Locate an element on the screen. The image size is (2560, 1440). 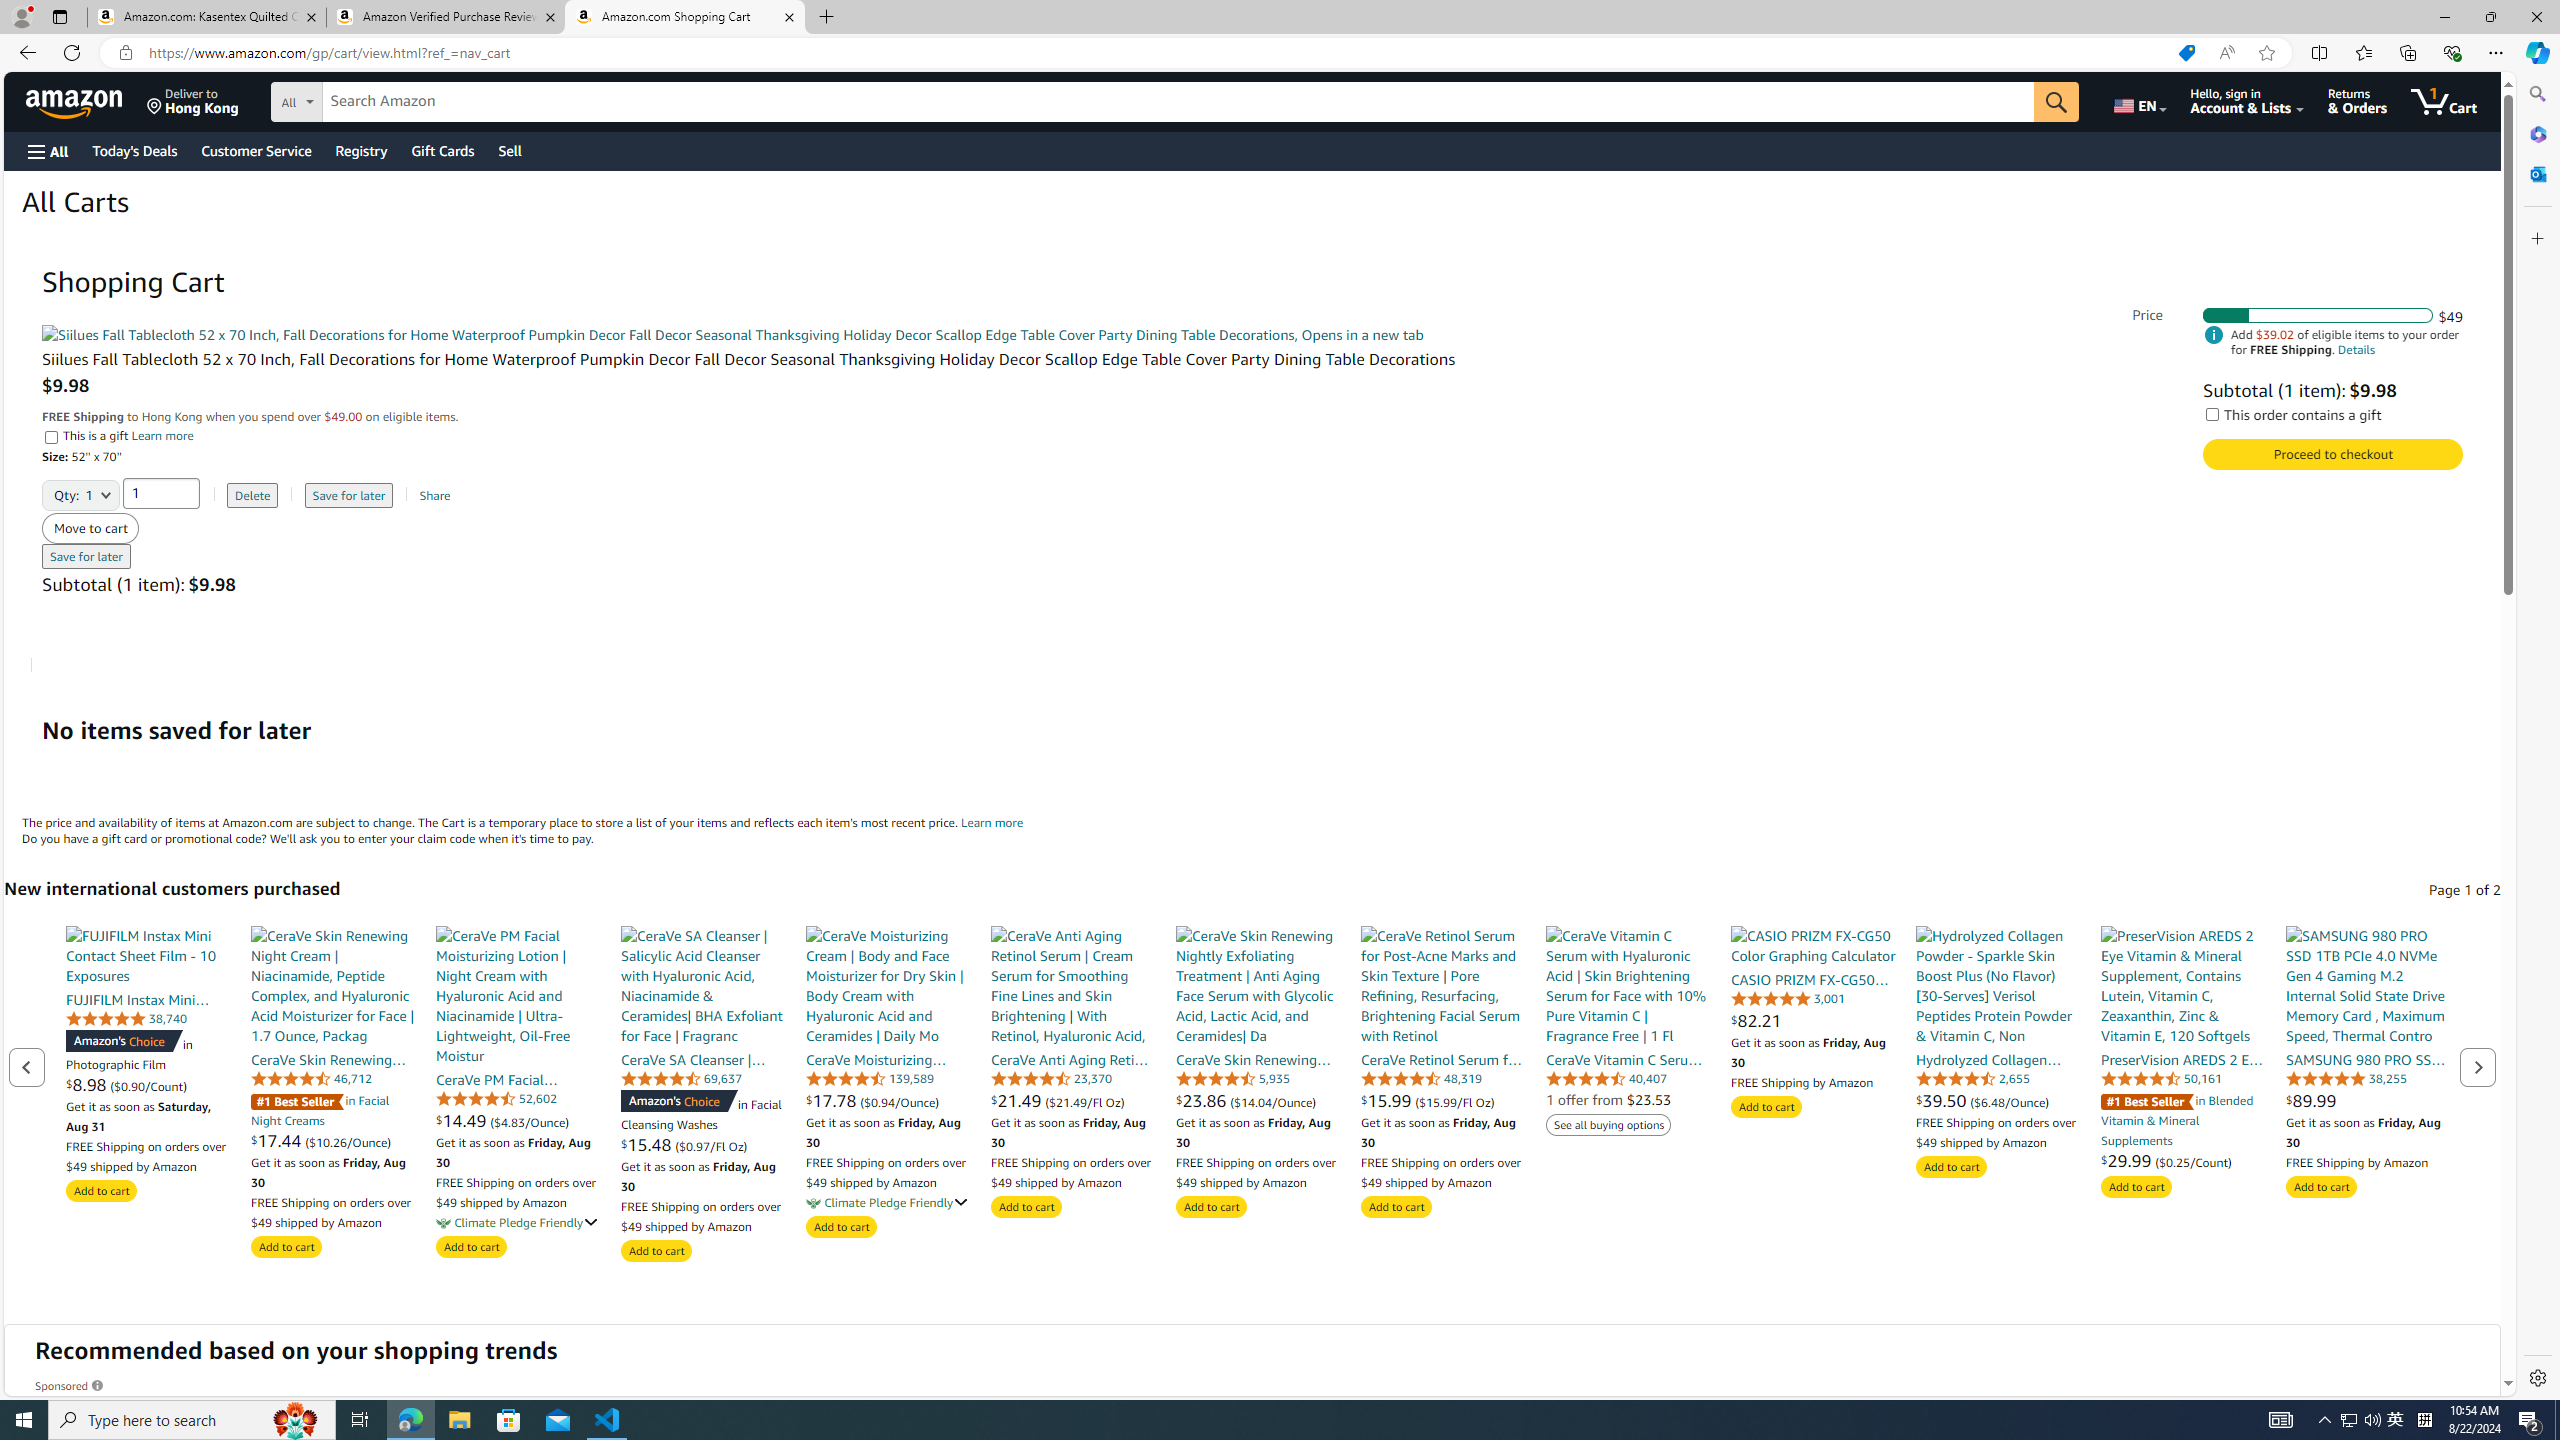
$14.49  is located at coordinates (463, 1120).